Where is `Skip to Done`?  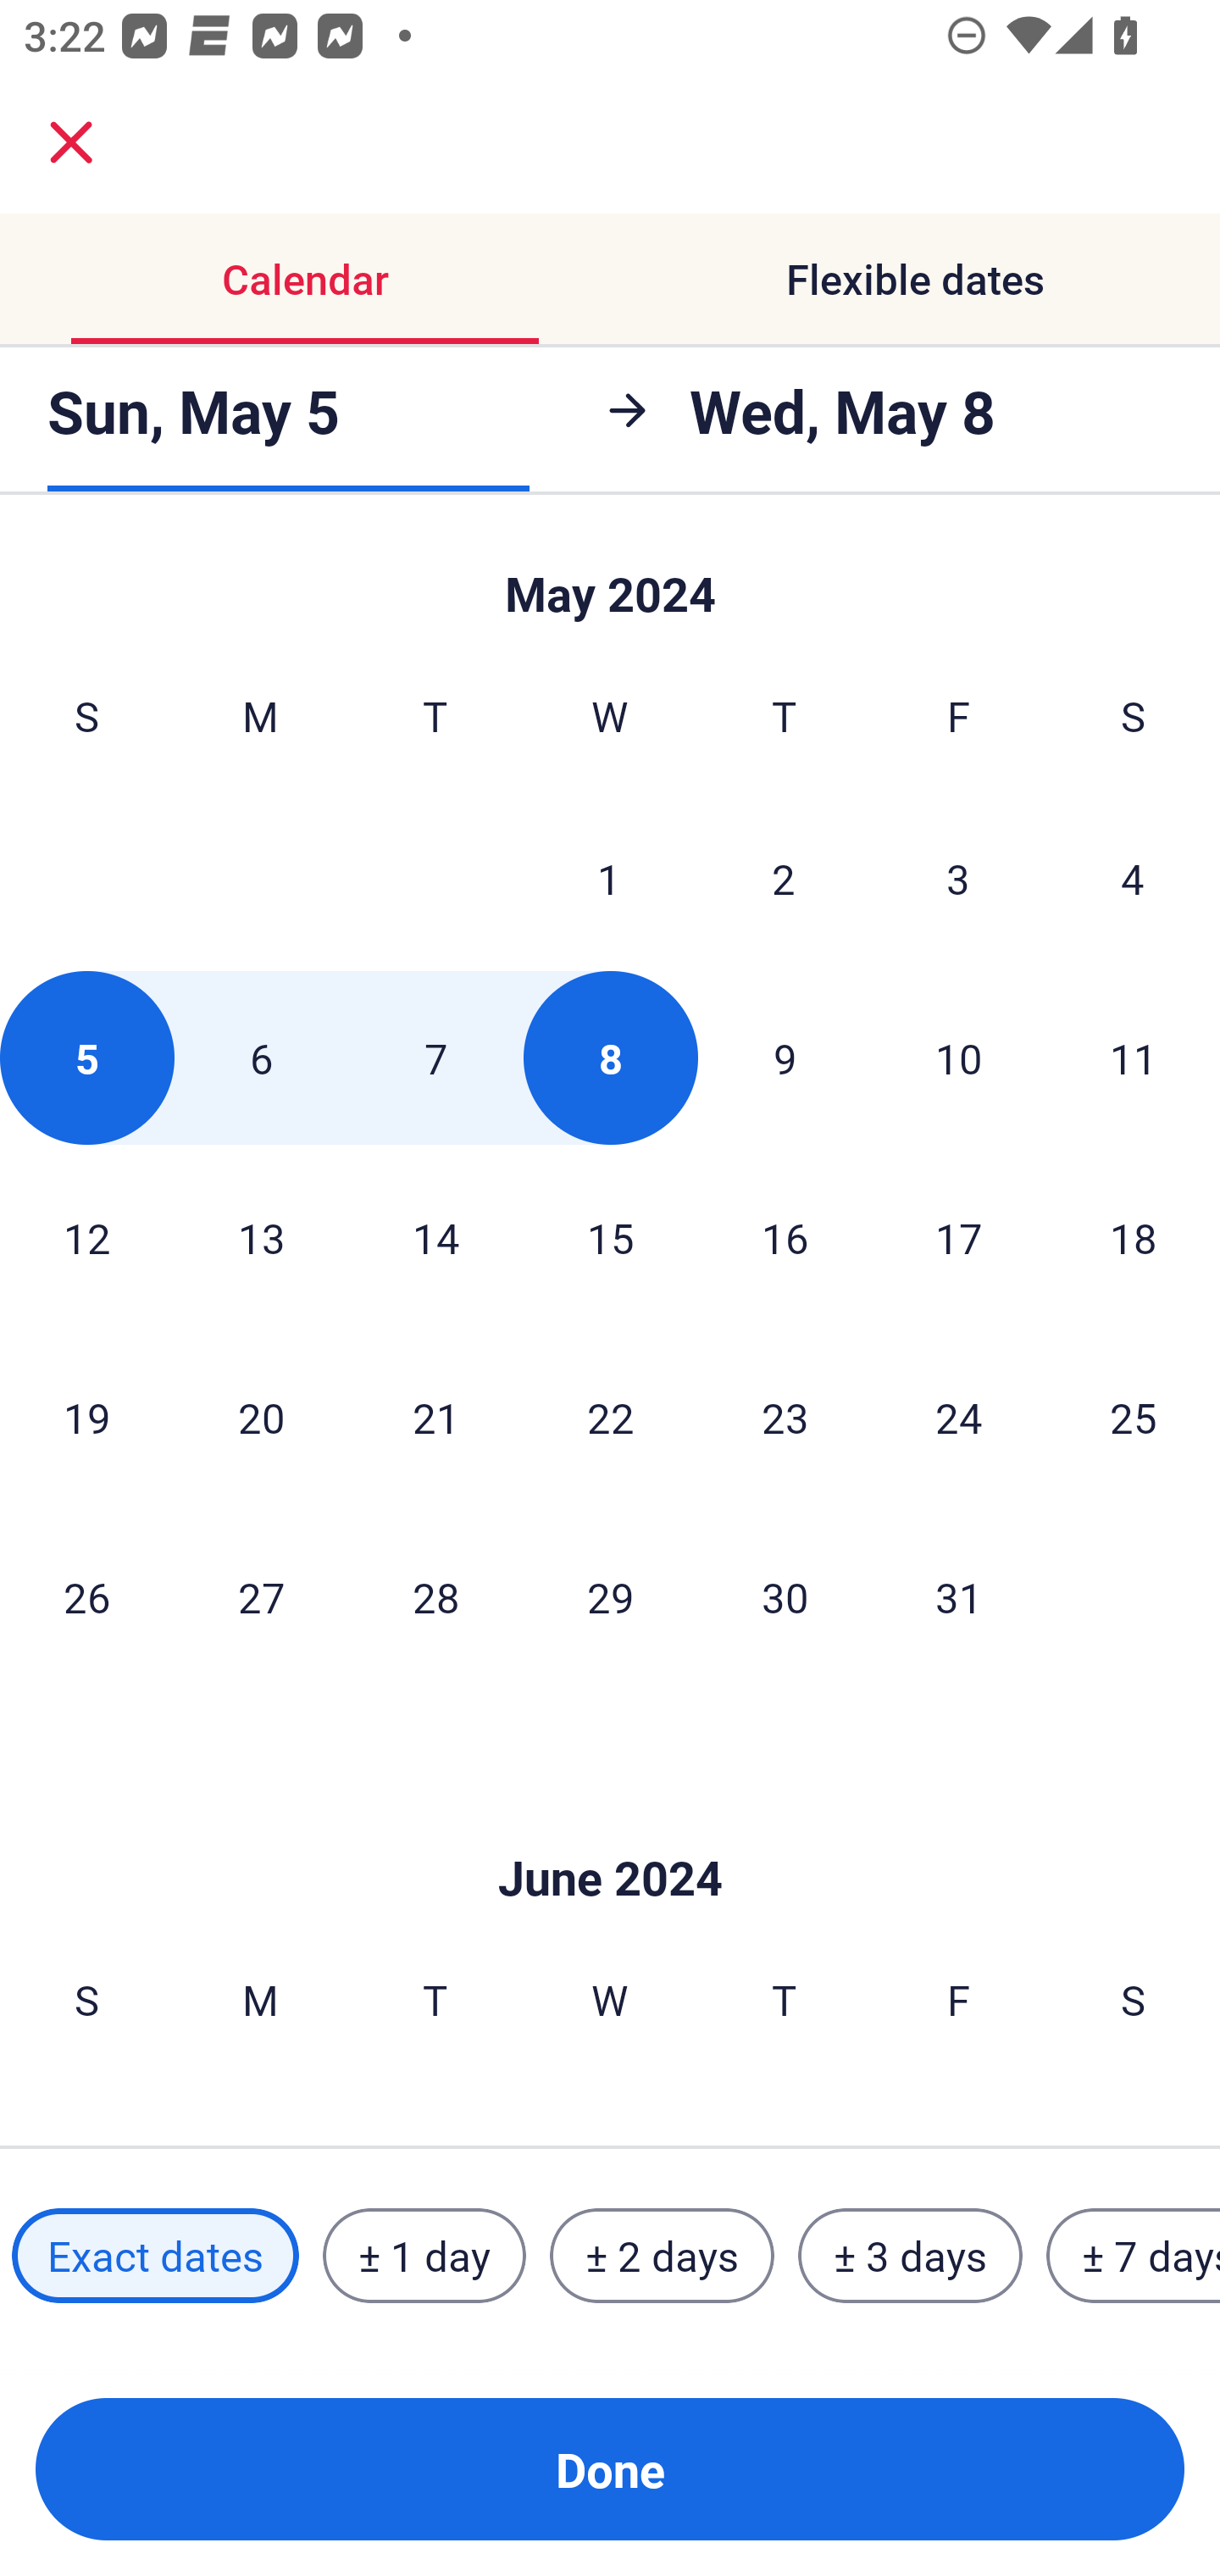
Skip to Done is located at coordinates (610, 1827).